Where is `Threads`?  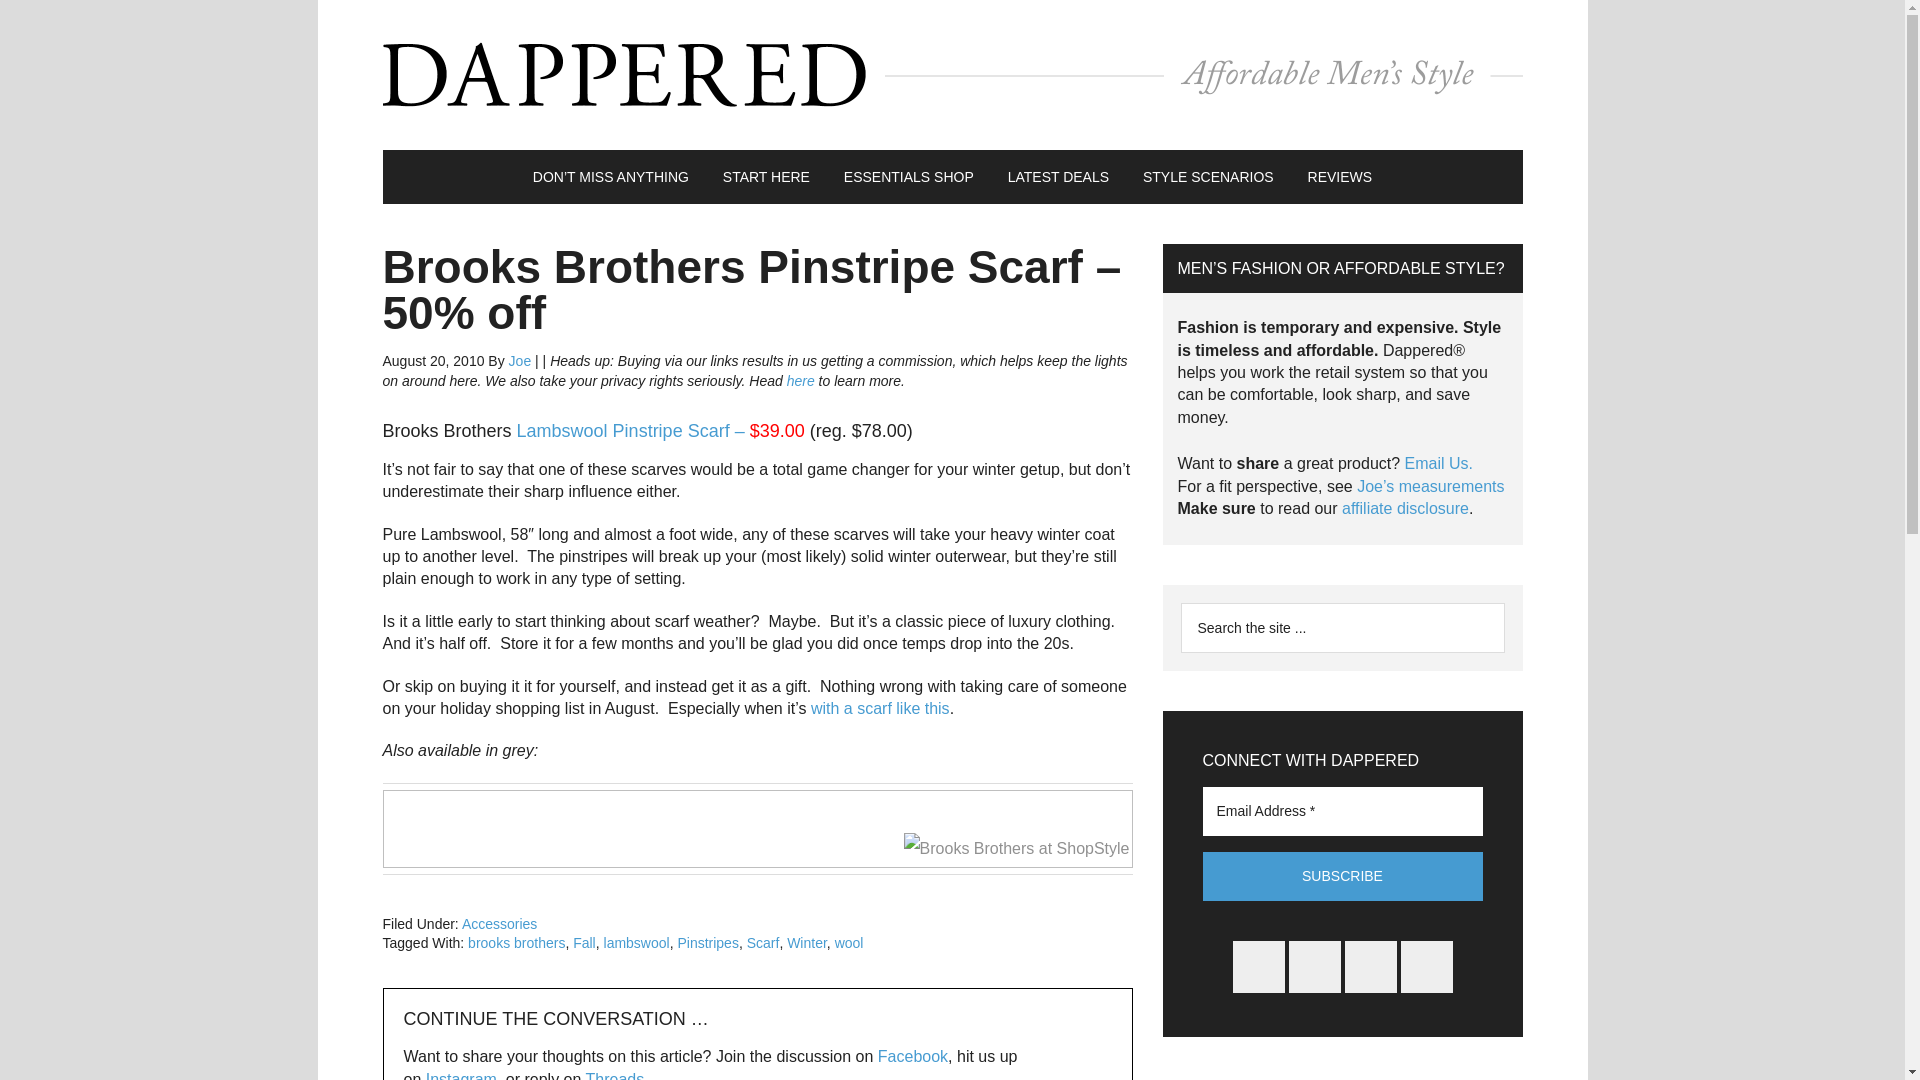
Threads is located at coordinates (615, 1076).